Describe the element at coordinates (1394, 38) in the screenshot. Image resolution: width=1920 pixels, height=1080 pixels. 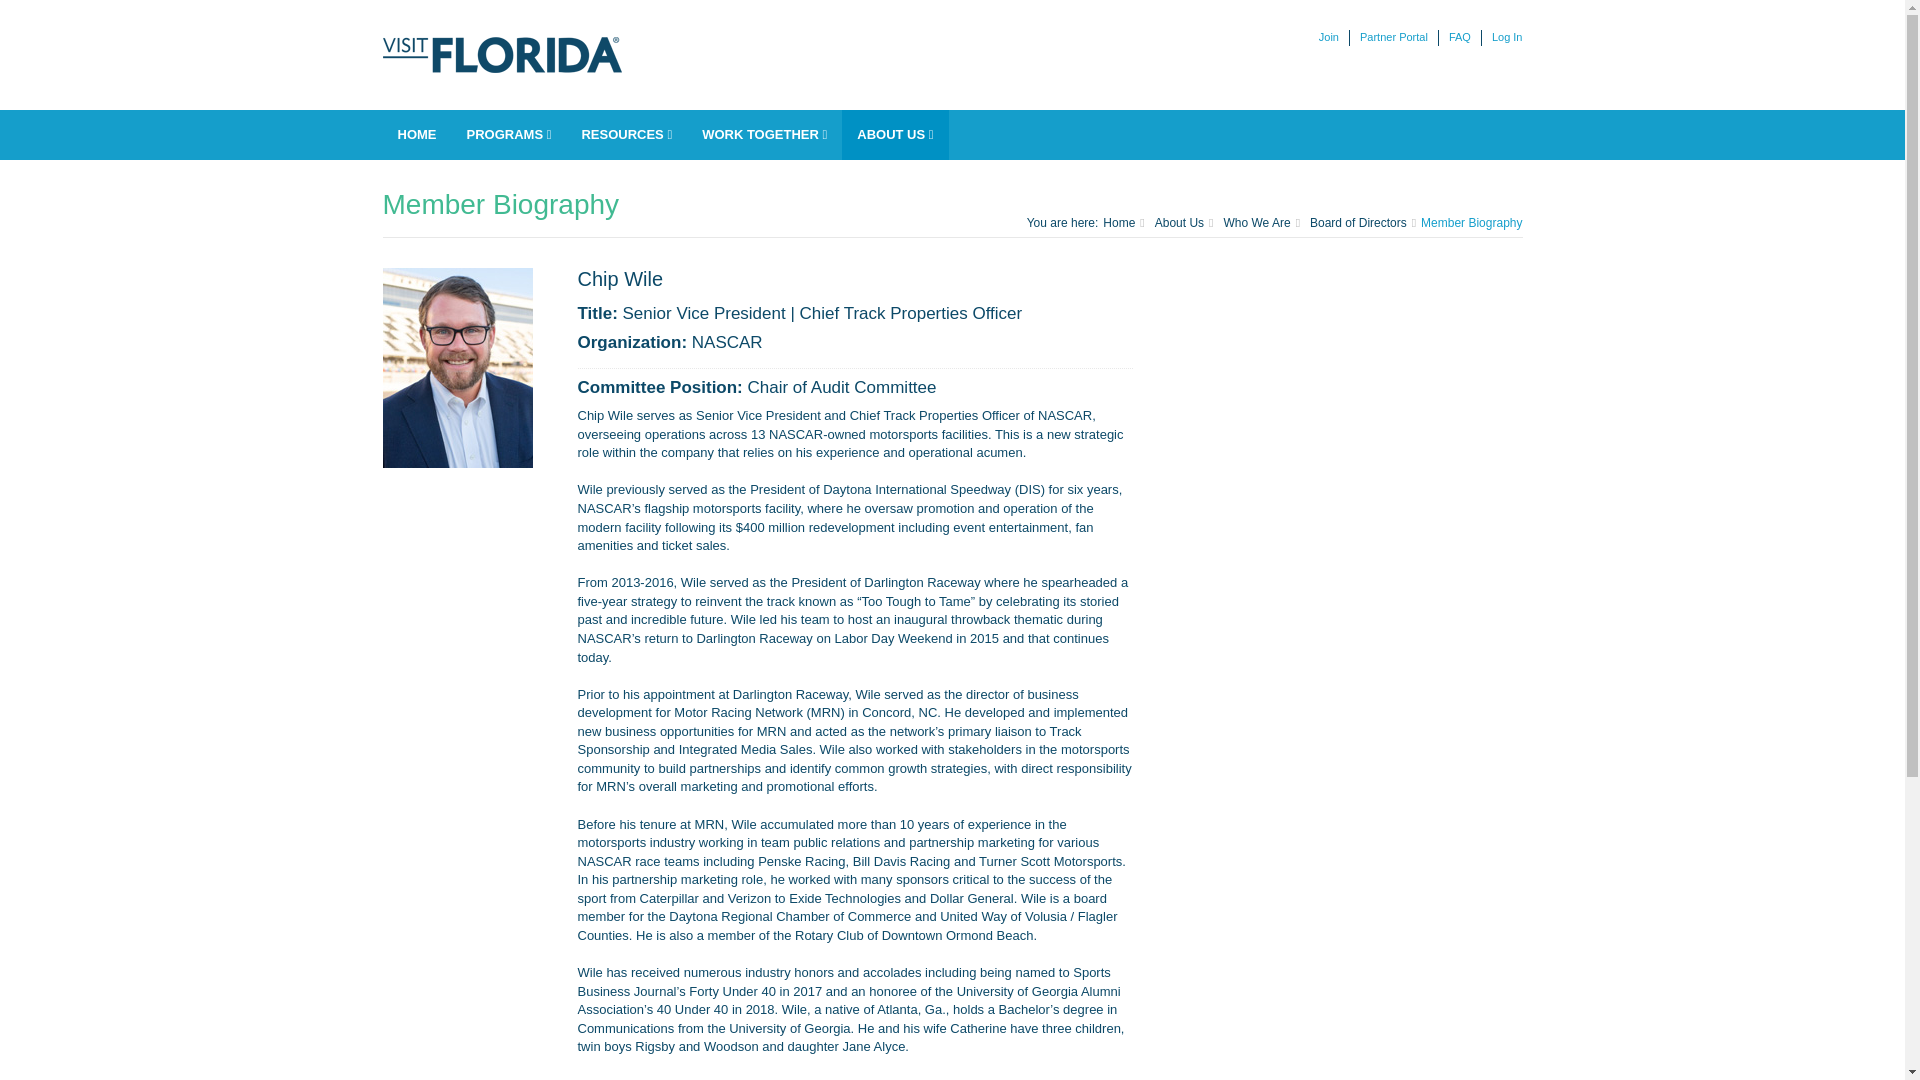
I see `Partner Portal` at that location.